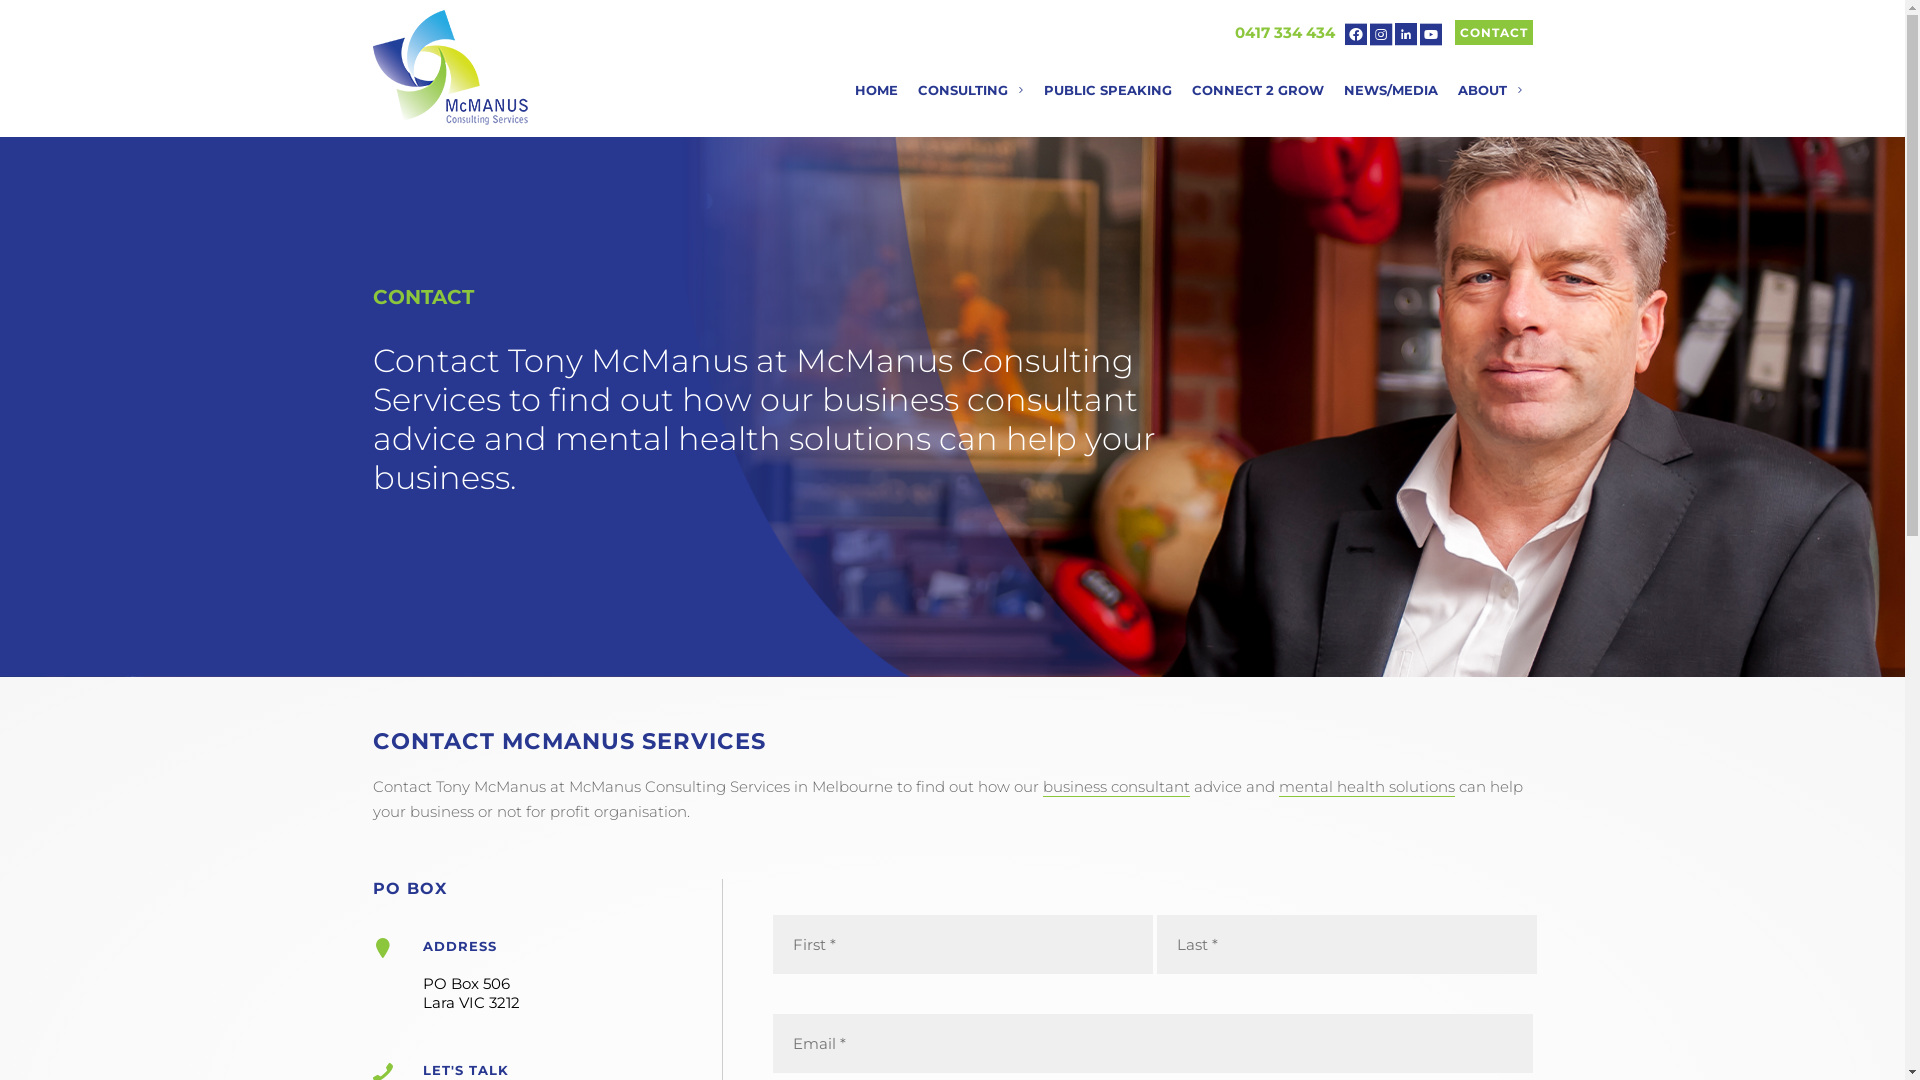  I want to click on ABOUT, so click(1490, 90).